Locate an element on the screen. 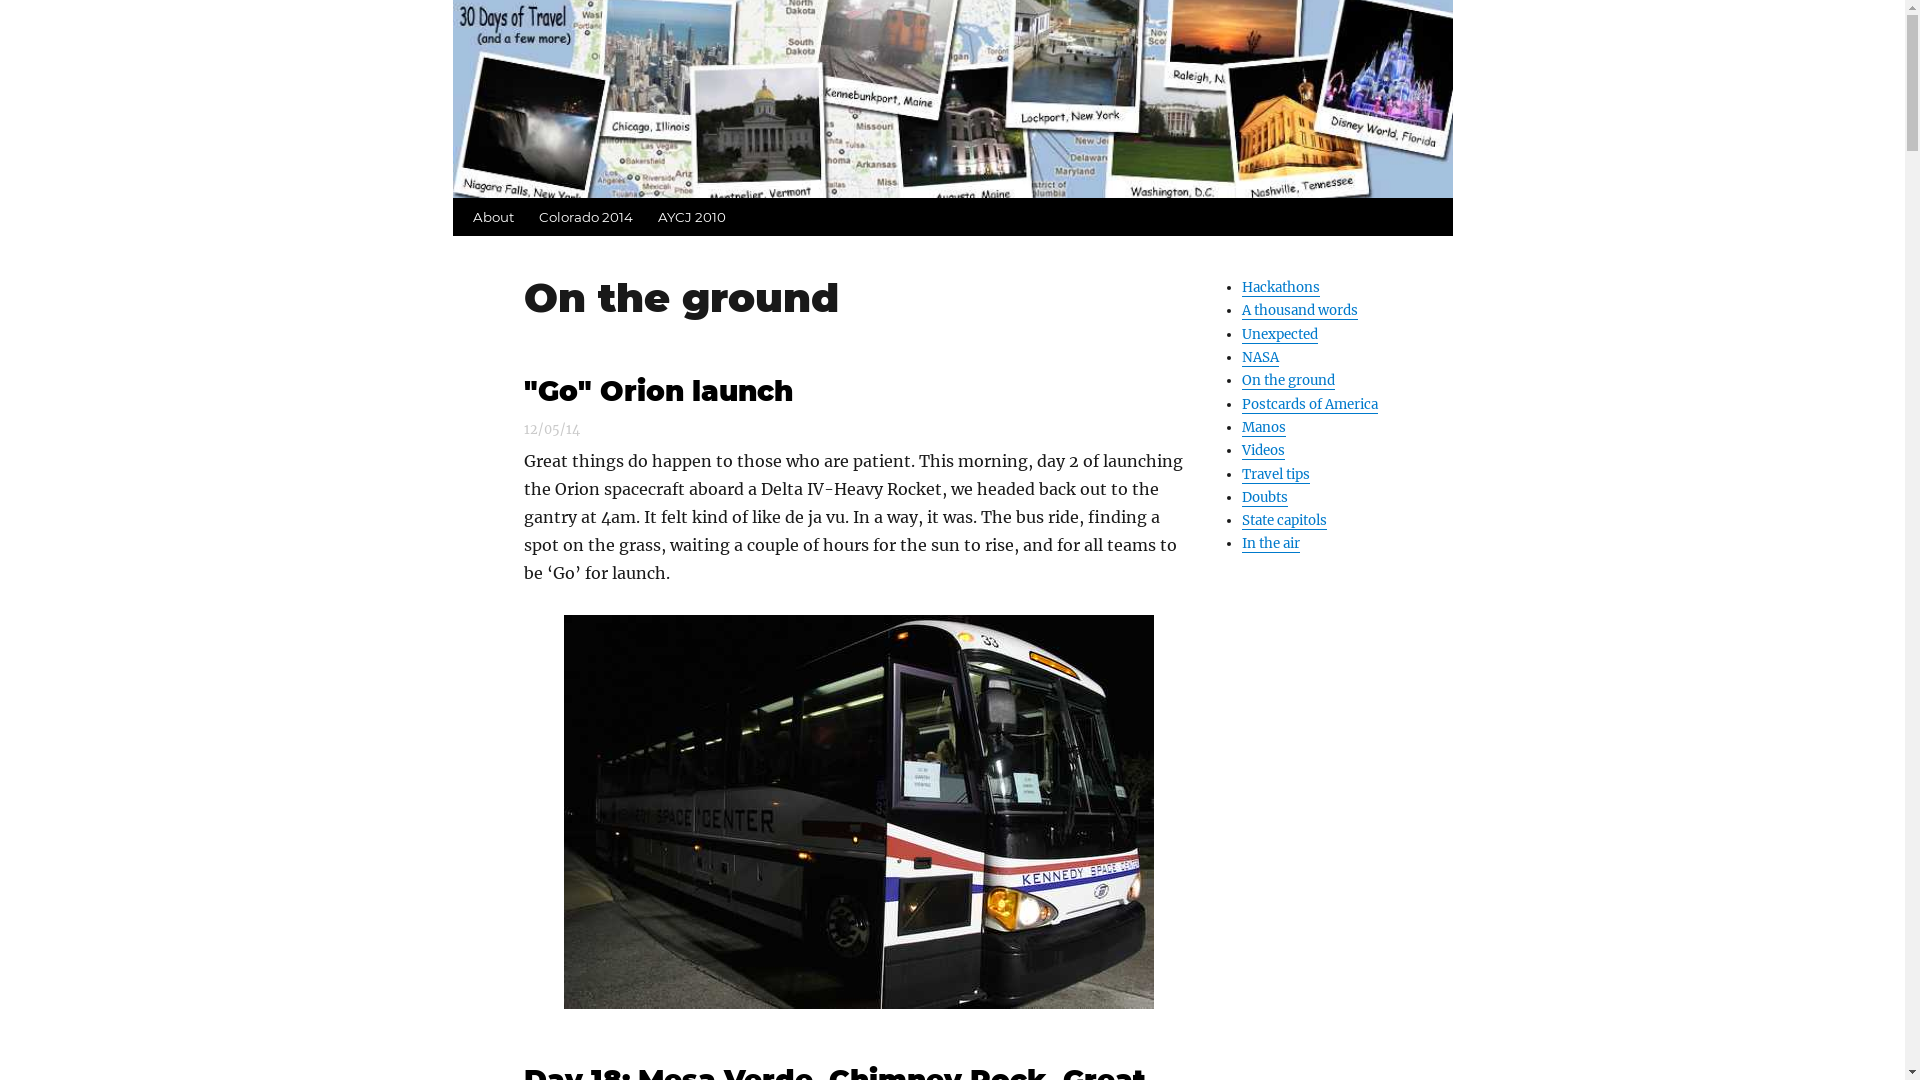 This screenshot has height=1080, width=1920. Videos is located at coordinates (1264, 450).